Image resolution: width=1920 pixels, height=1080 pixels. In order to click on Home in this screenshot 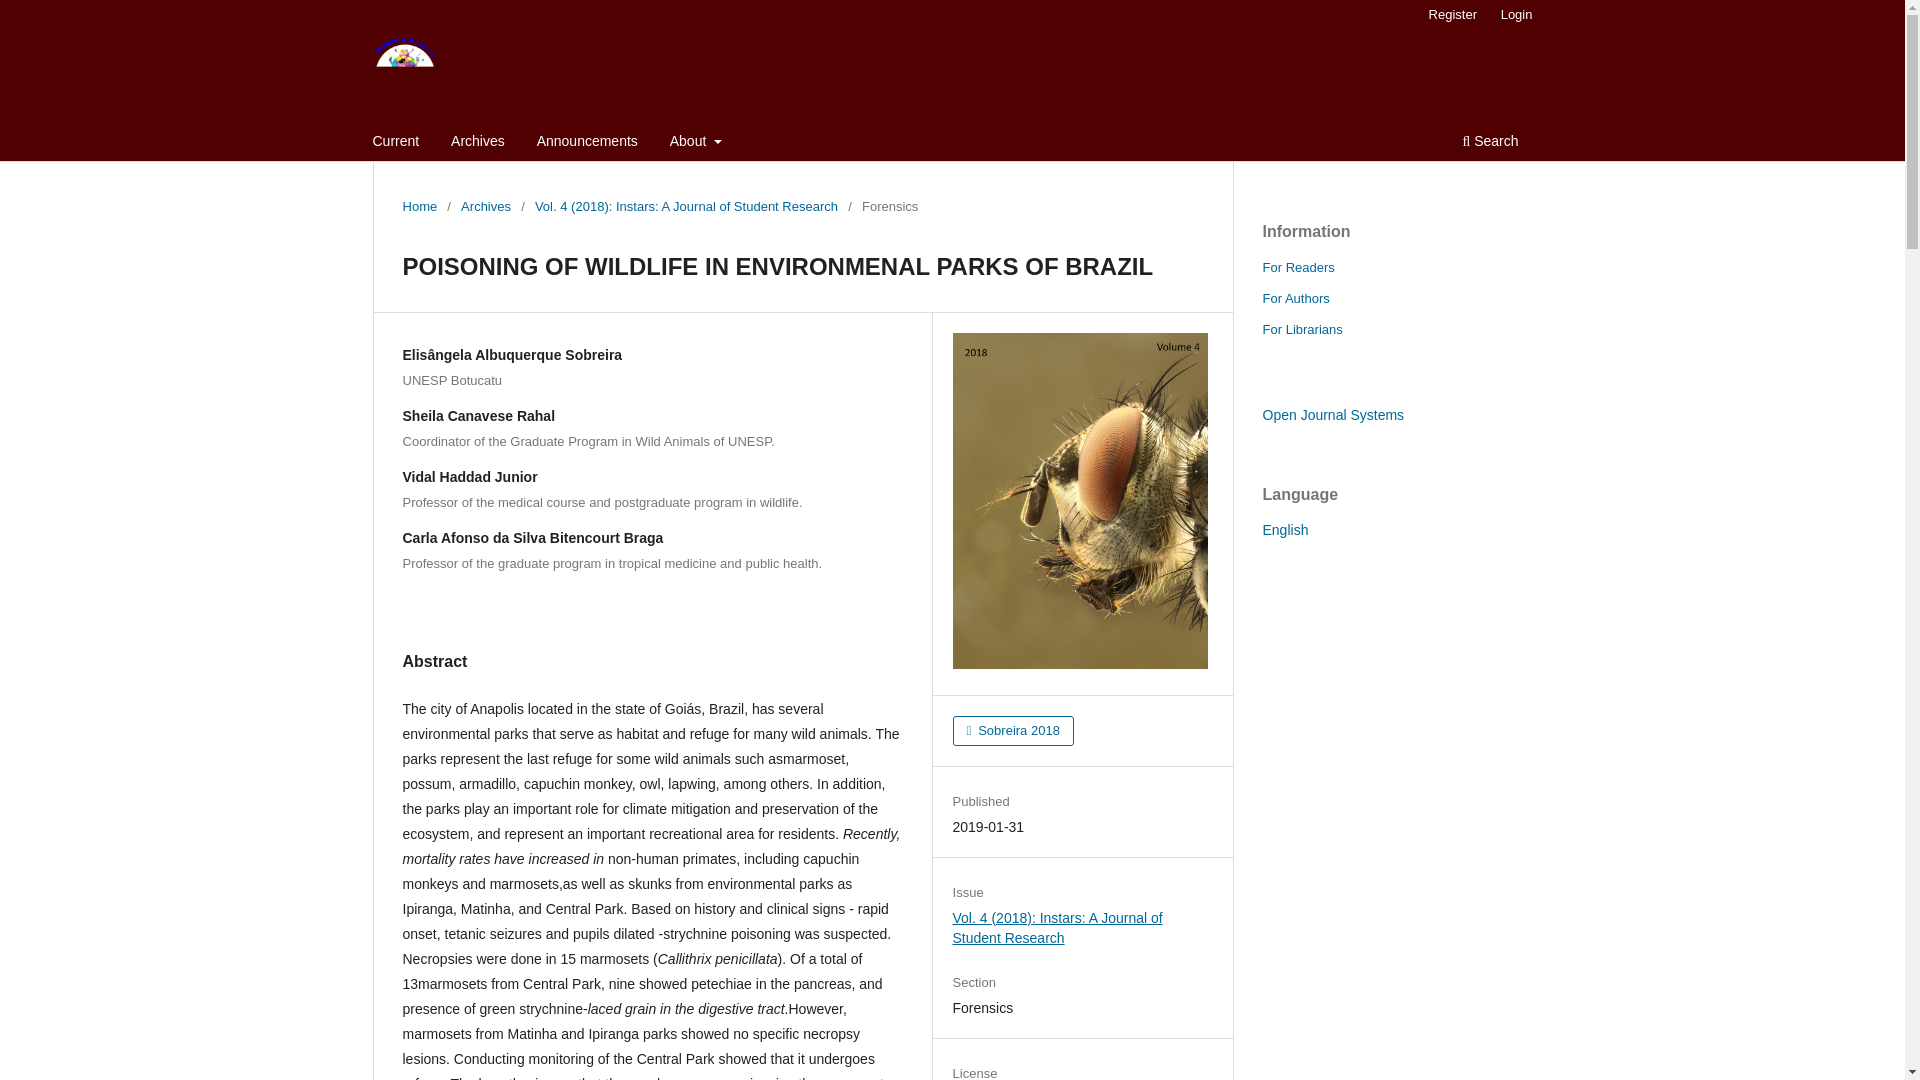, I will do `click(419, 206)`.